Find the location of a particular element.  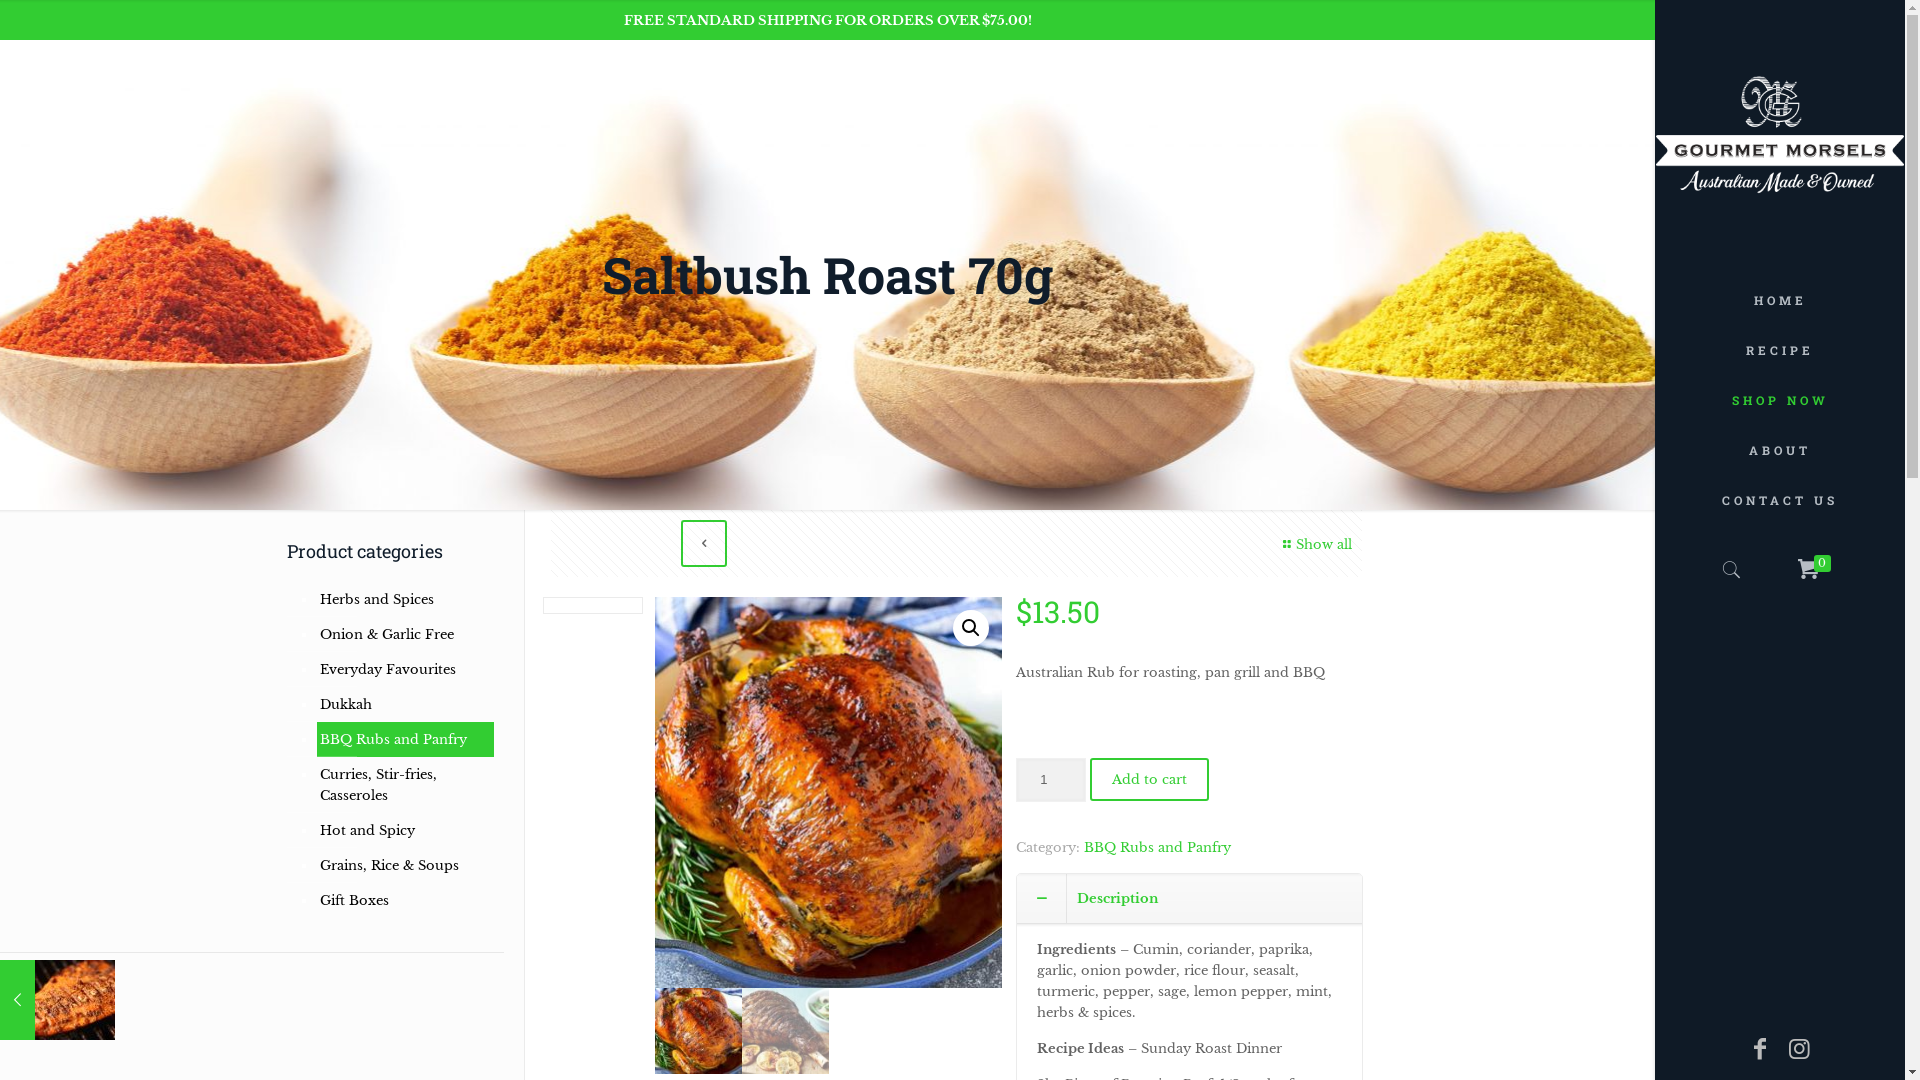

Fmeaddons is located at coordinates (814, 723).